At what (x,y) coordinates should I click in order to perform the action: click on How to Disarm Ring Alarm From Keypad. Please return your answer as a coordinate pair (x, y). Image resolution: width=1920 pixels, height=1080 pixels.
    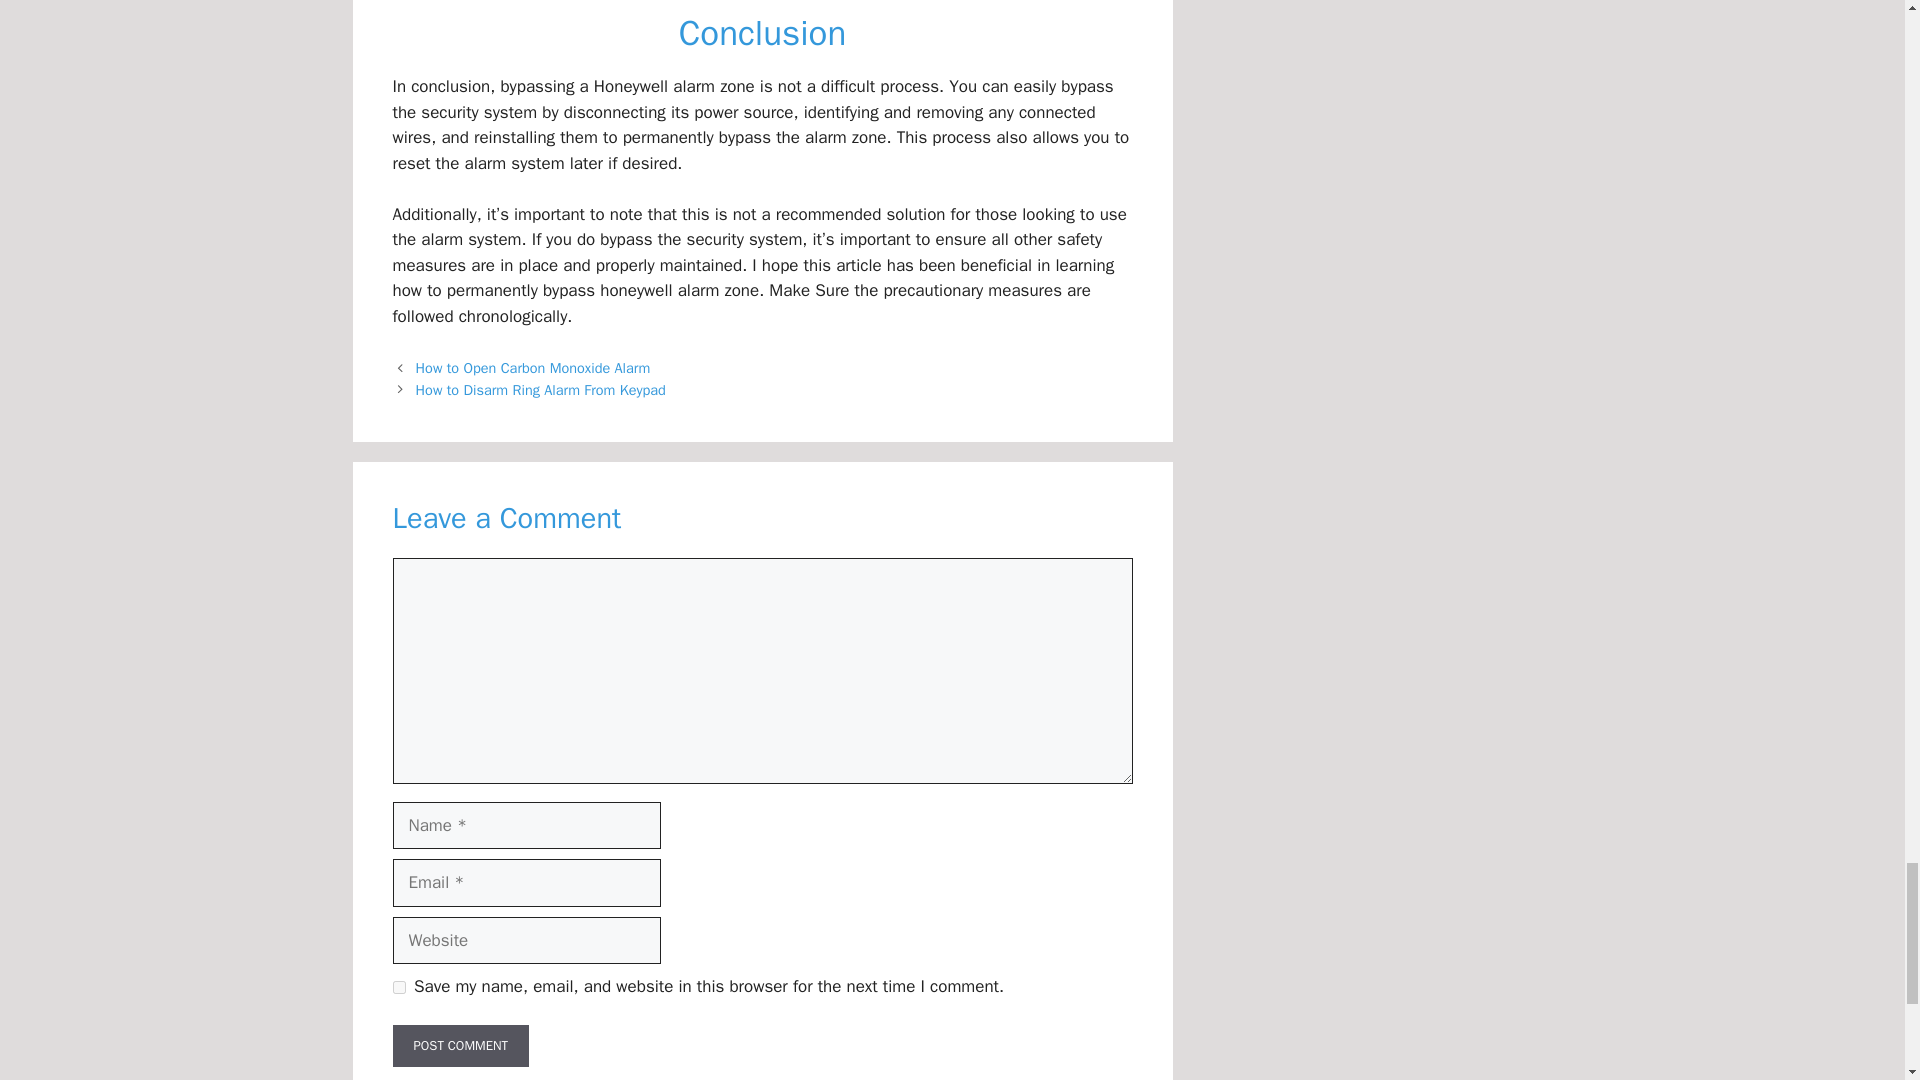
    Looking at the image, I should click on (541, 390).